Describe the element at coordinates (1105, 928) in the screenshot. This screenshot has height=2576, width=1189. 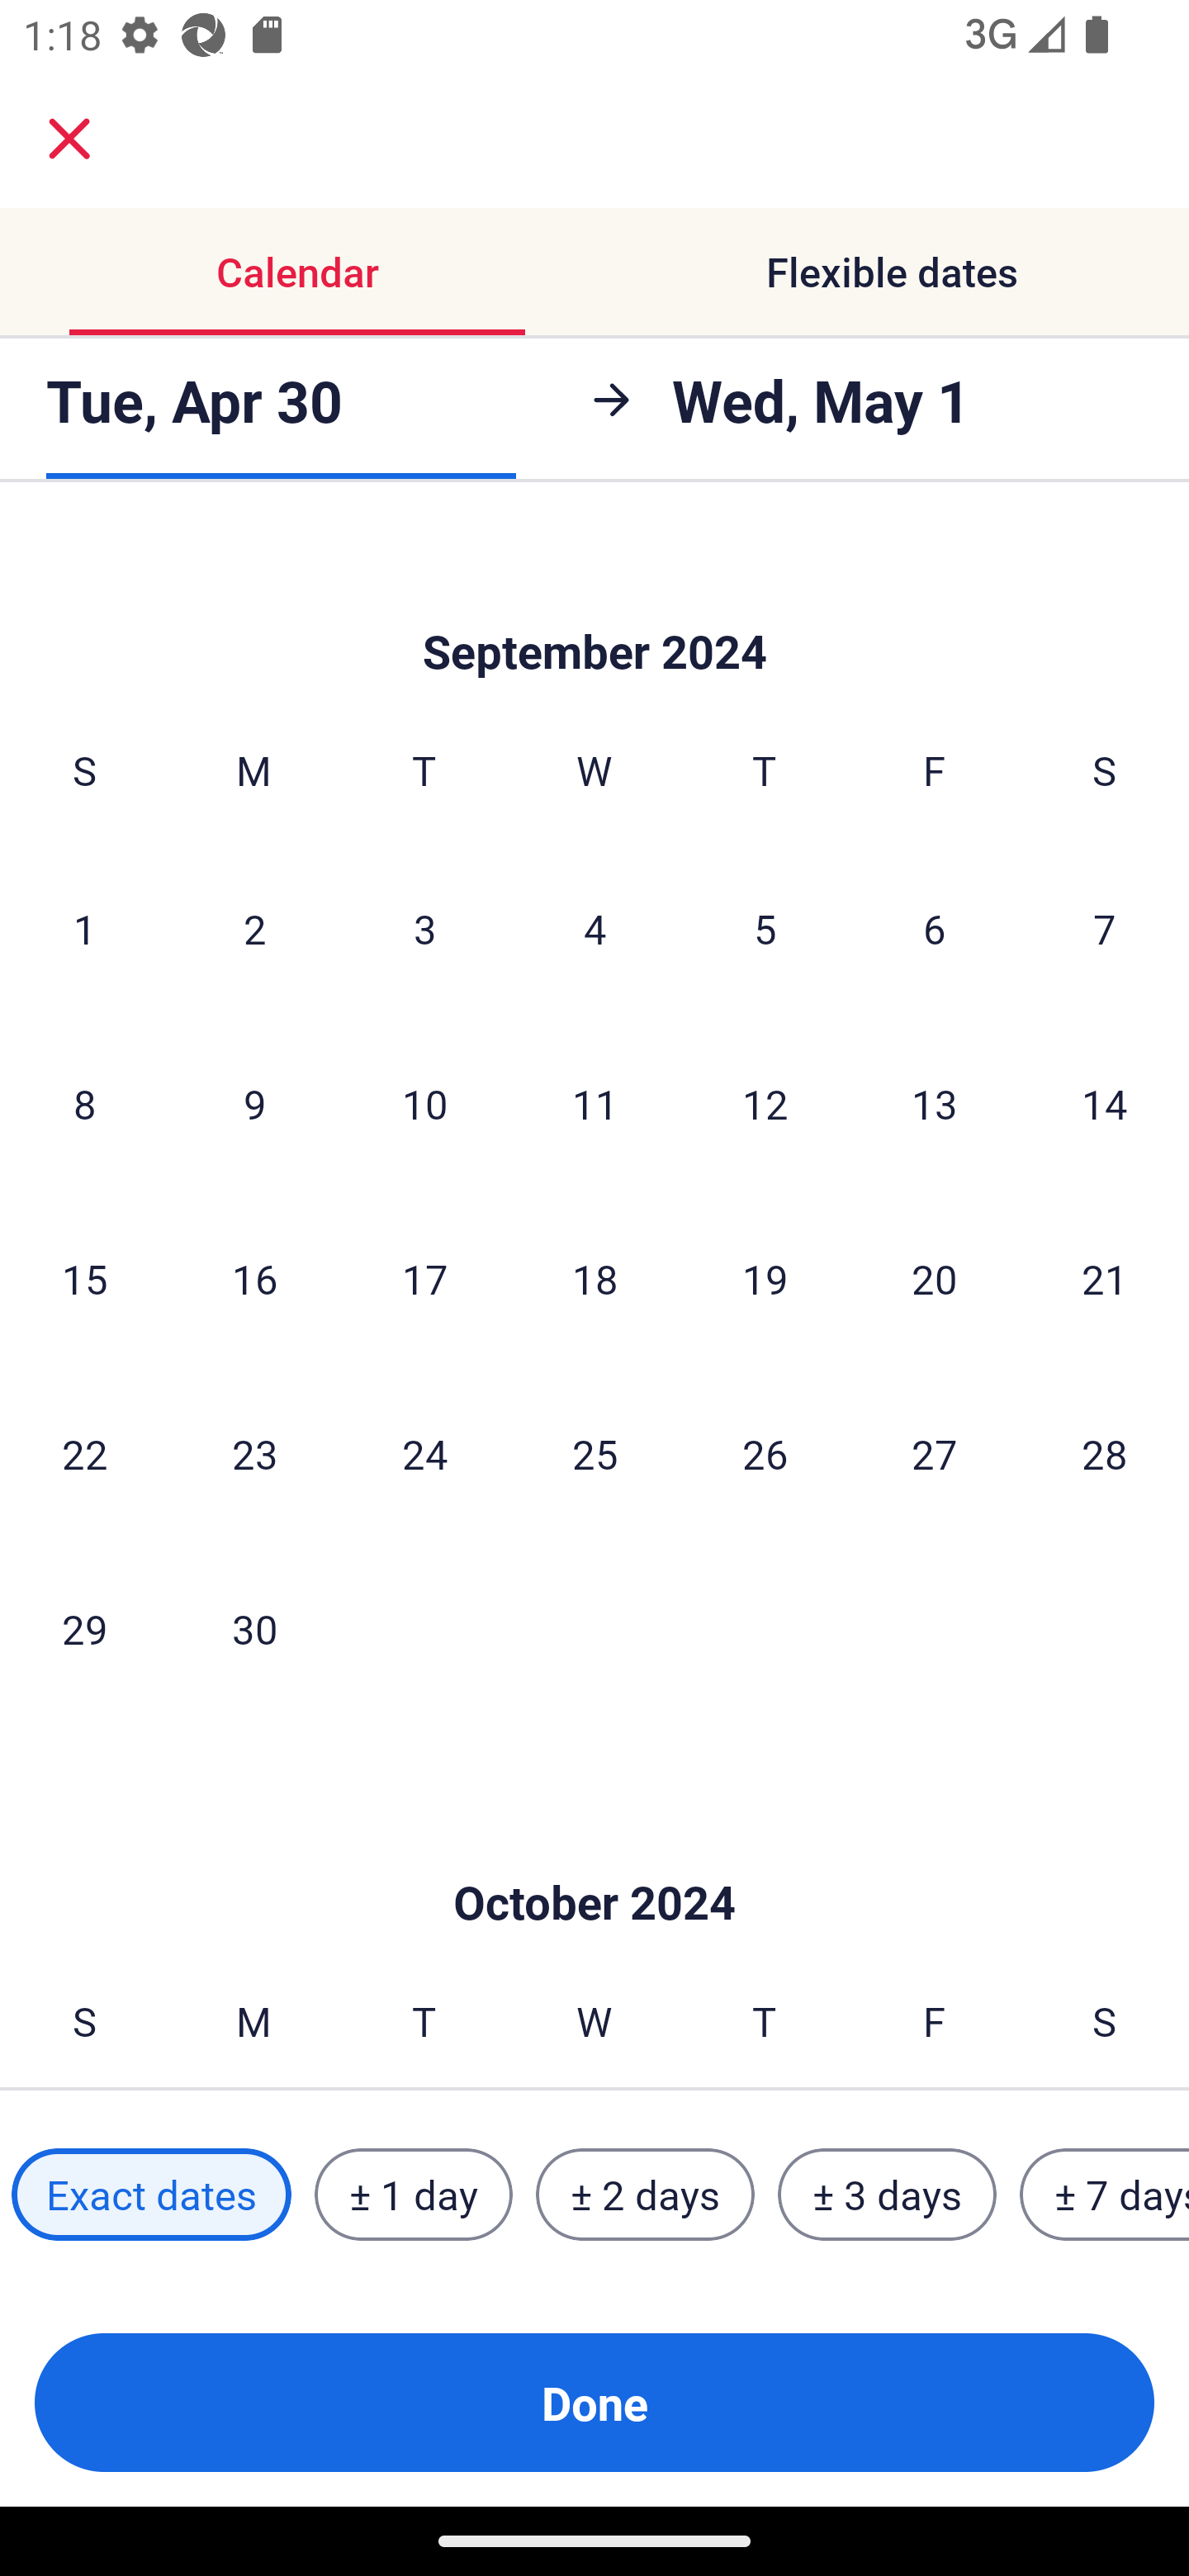
I see `7 Saturday, September 7, 2024` at that location.